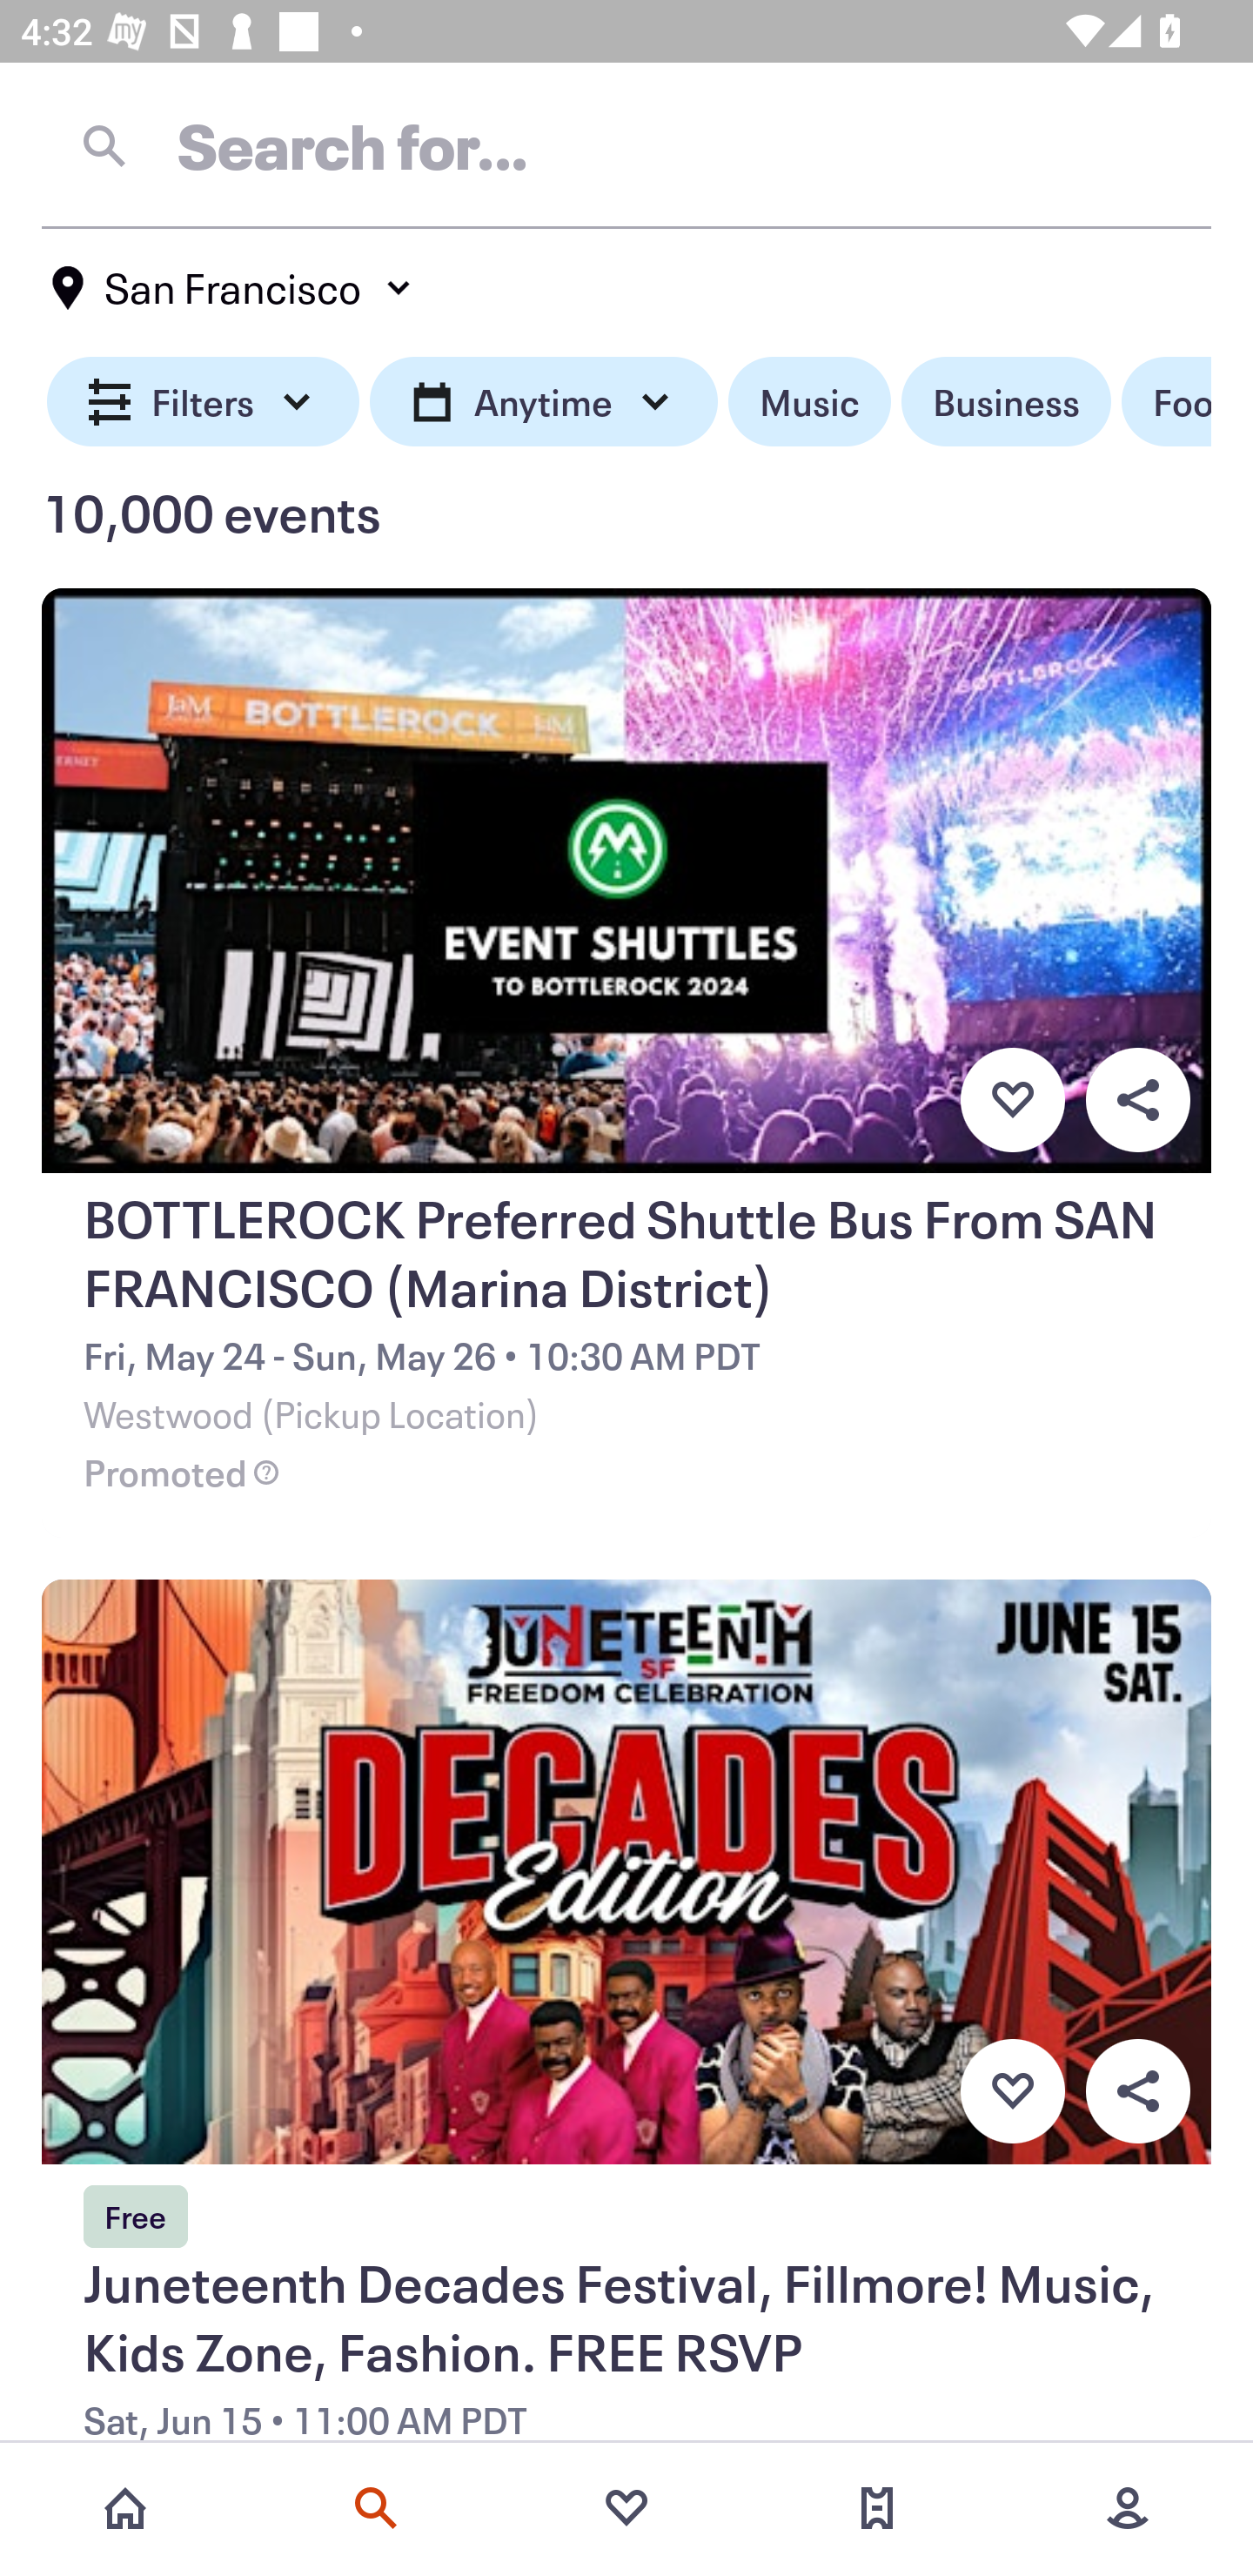 The height and width of the screenshot is (2576, 1253). What do you see at coordinates (626, 145) in the screenshot?
I see `Search for…` at bounding box center [626, 145].